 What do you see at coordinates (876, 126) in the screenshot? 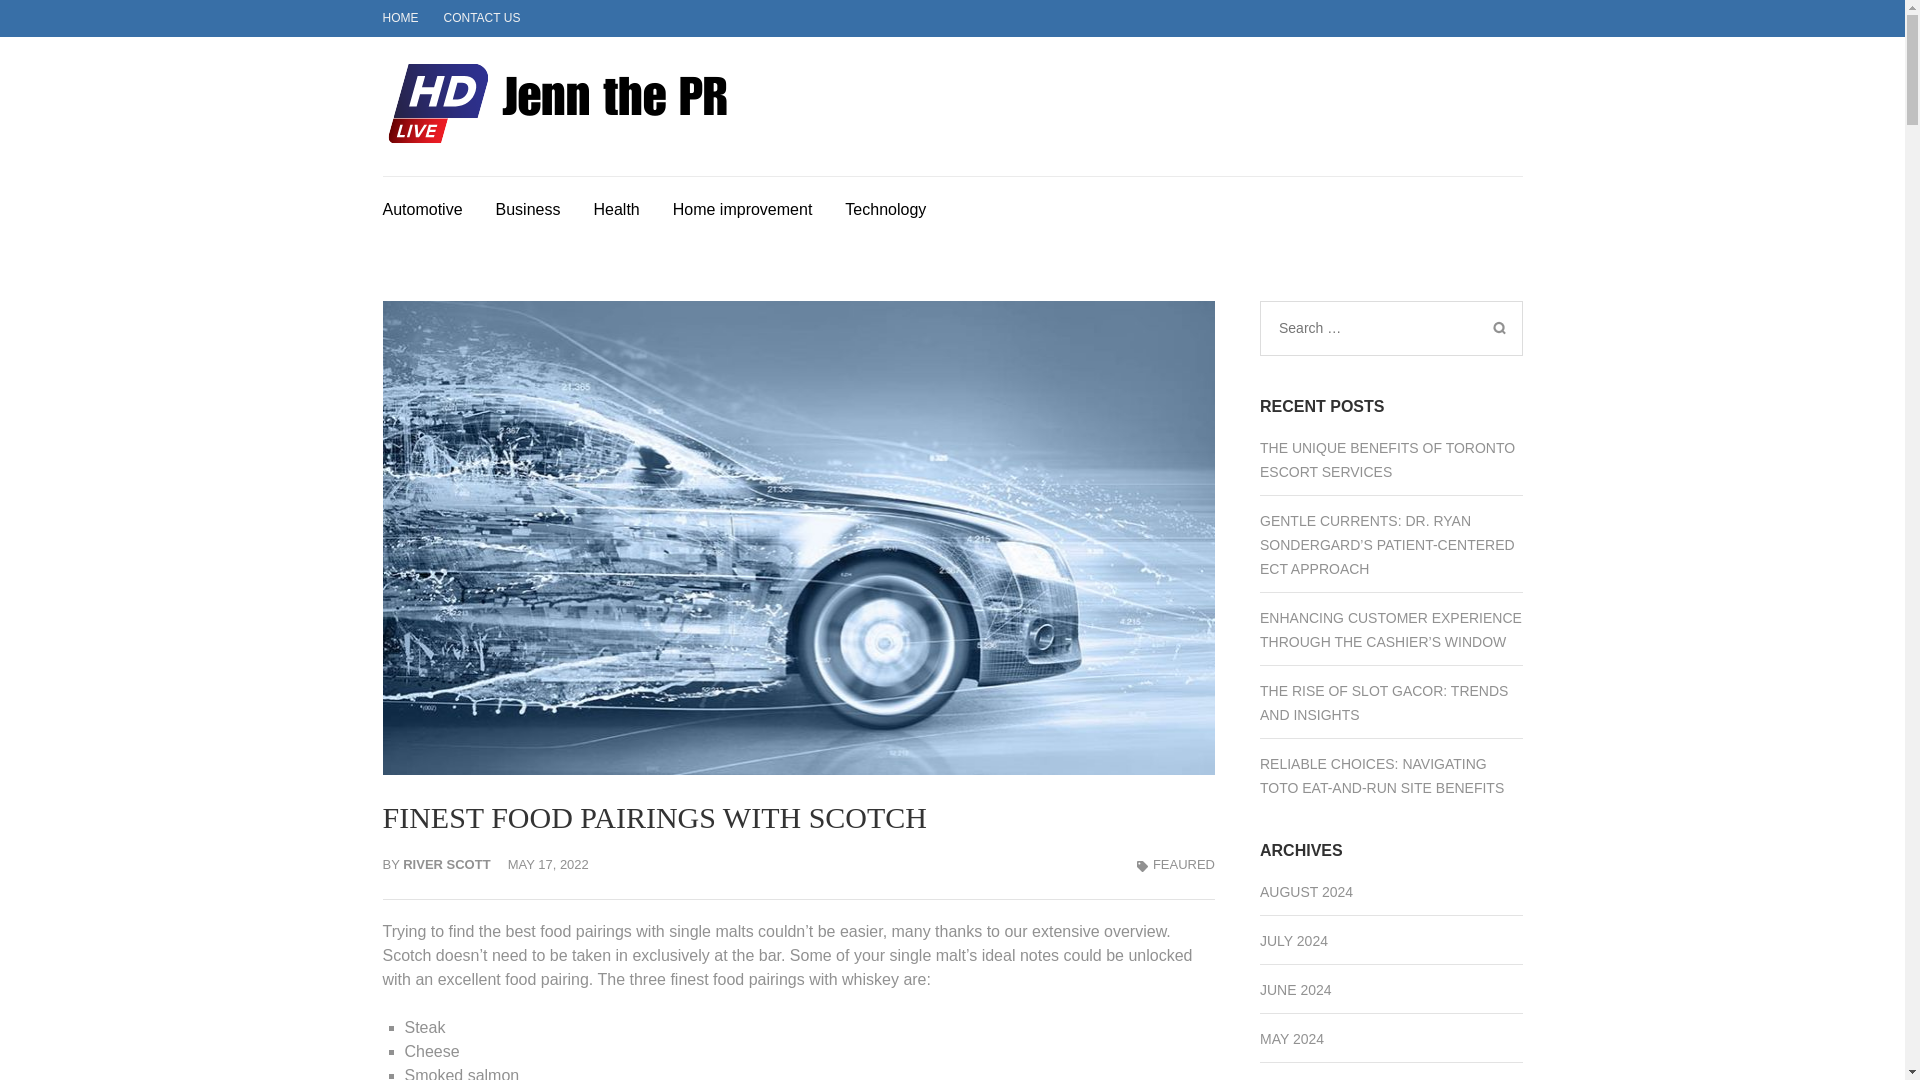
I see `JENN THE PR` at bounding box center [876, 126].